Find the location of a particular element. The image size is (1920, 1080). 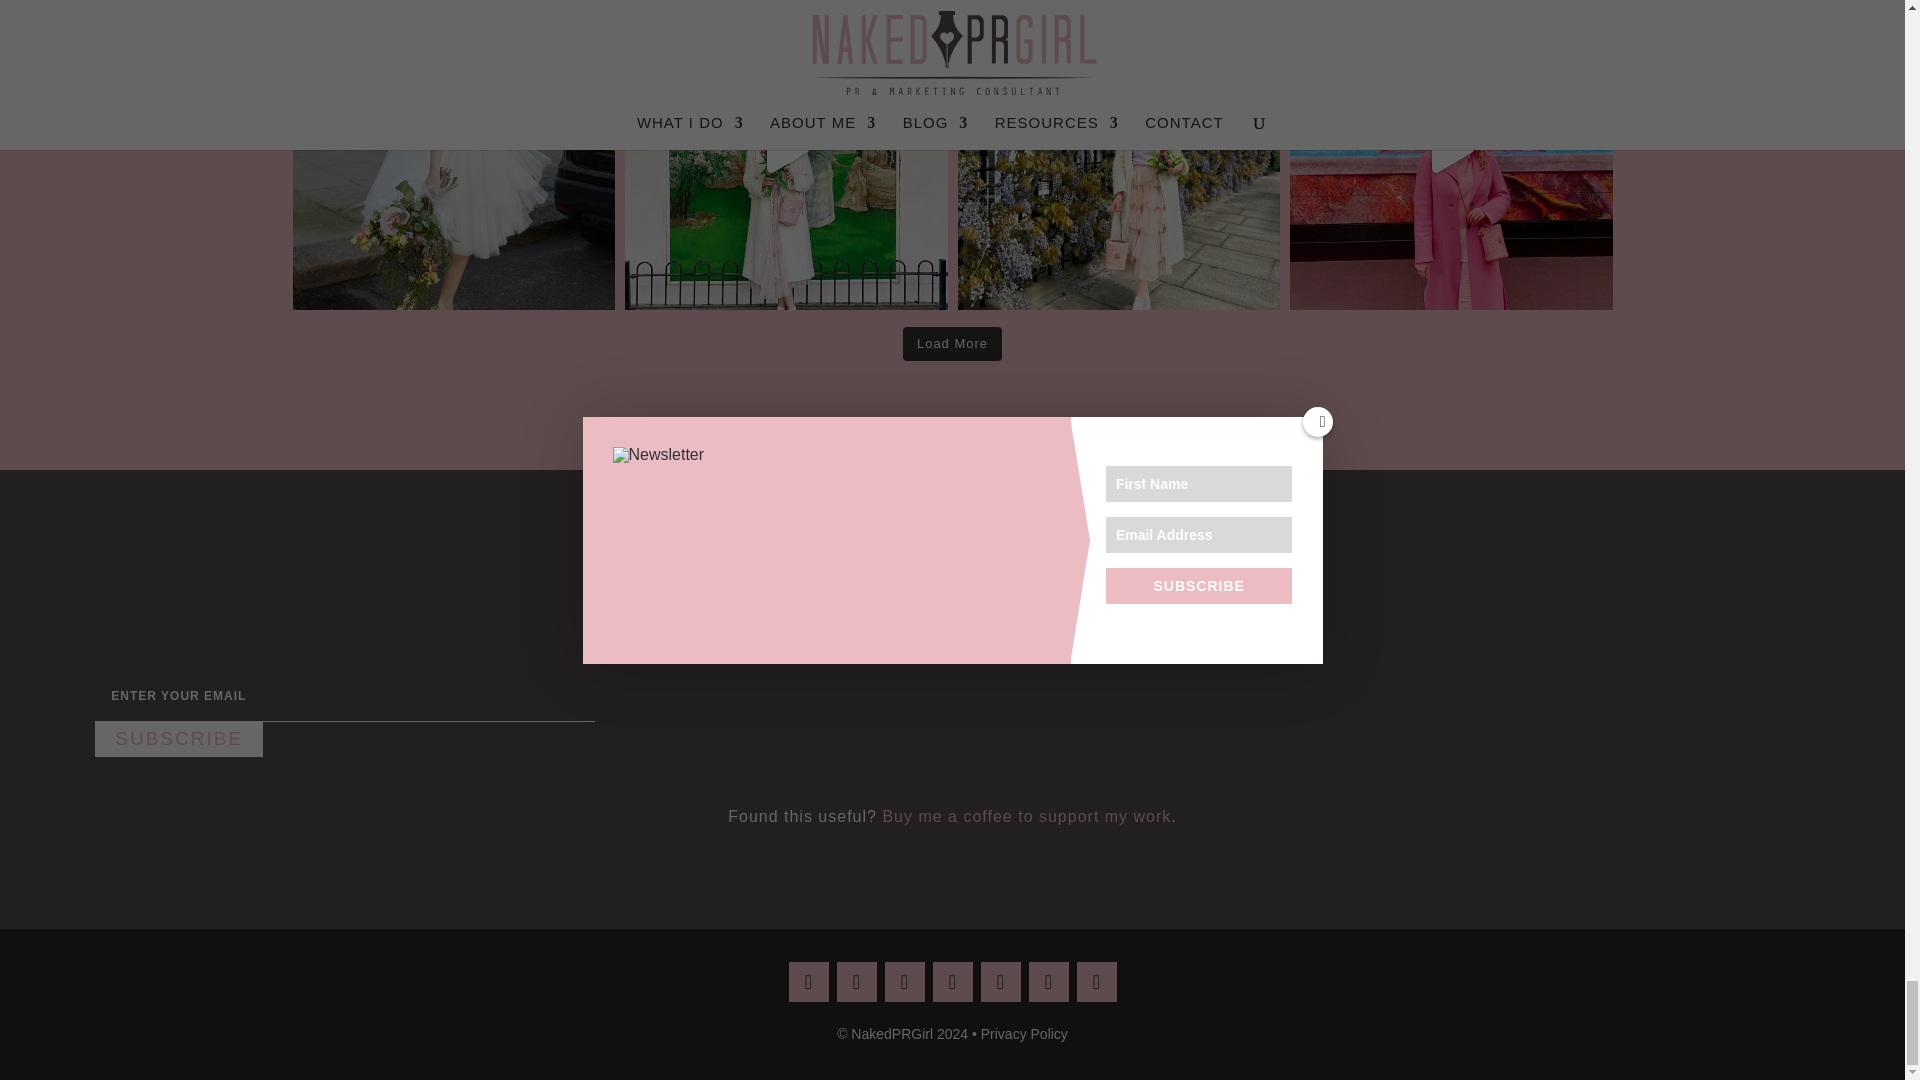

Follow on Facebook is located at coordinates (855, 982).